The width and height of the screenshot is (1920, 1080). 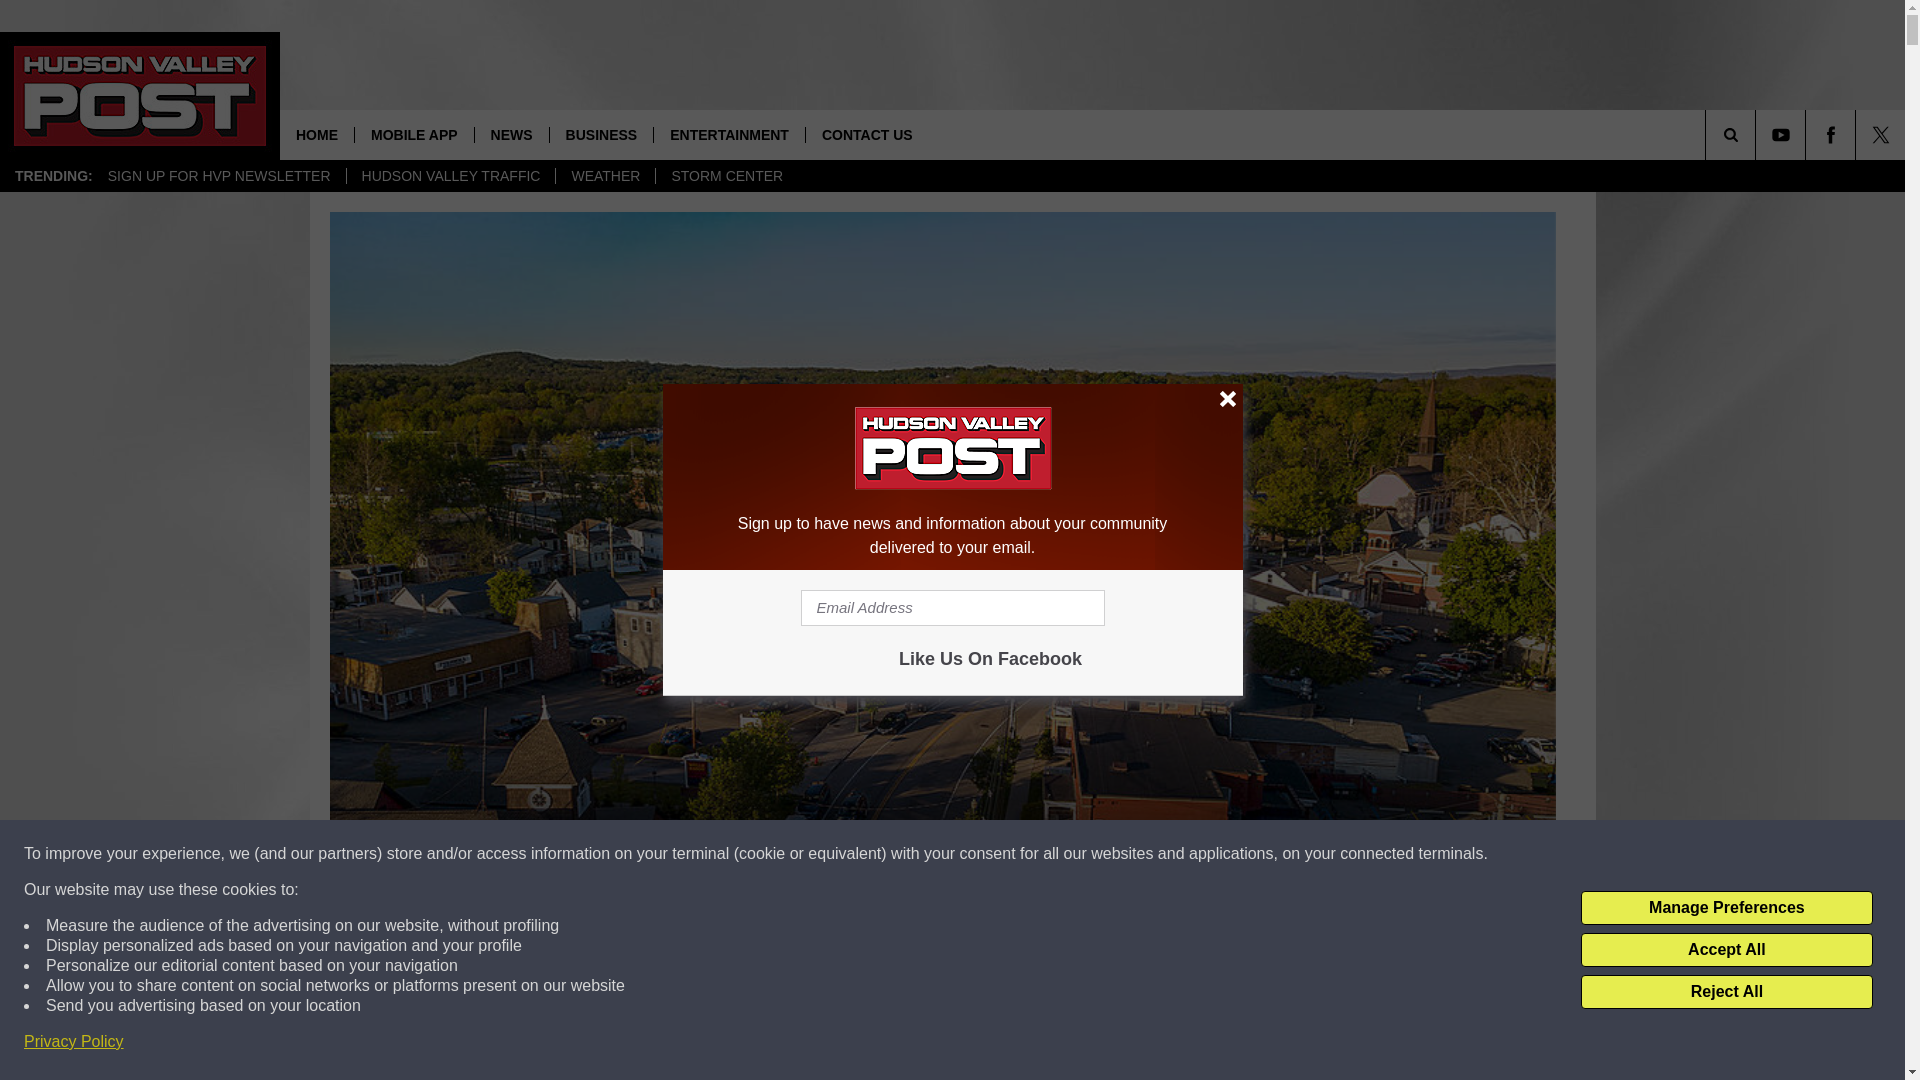 What do you see at coordinates (1202, 1044) in the screenshot?
I see `Share on Twitter` at bounding box center [1202, 1044].